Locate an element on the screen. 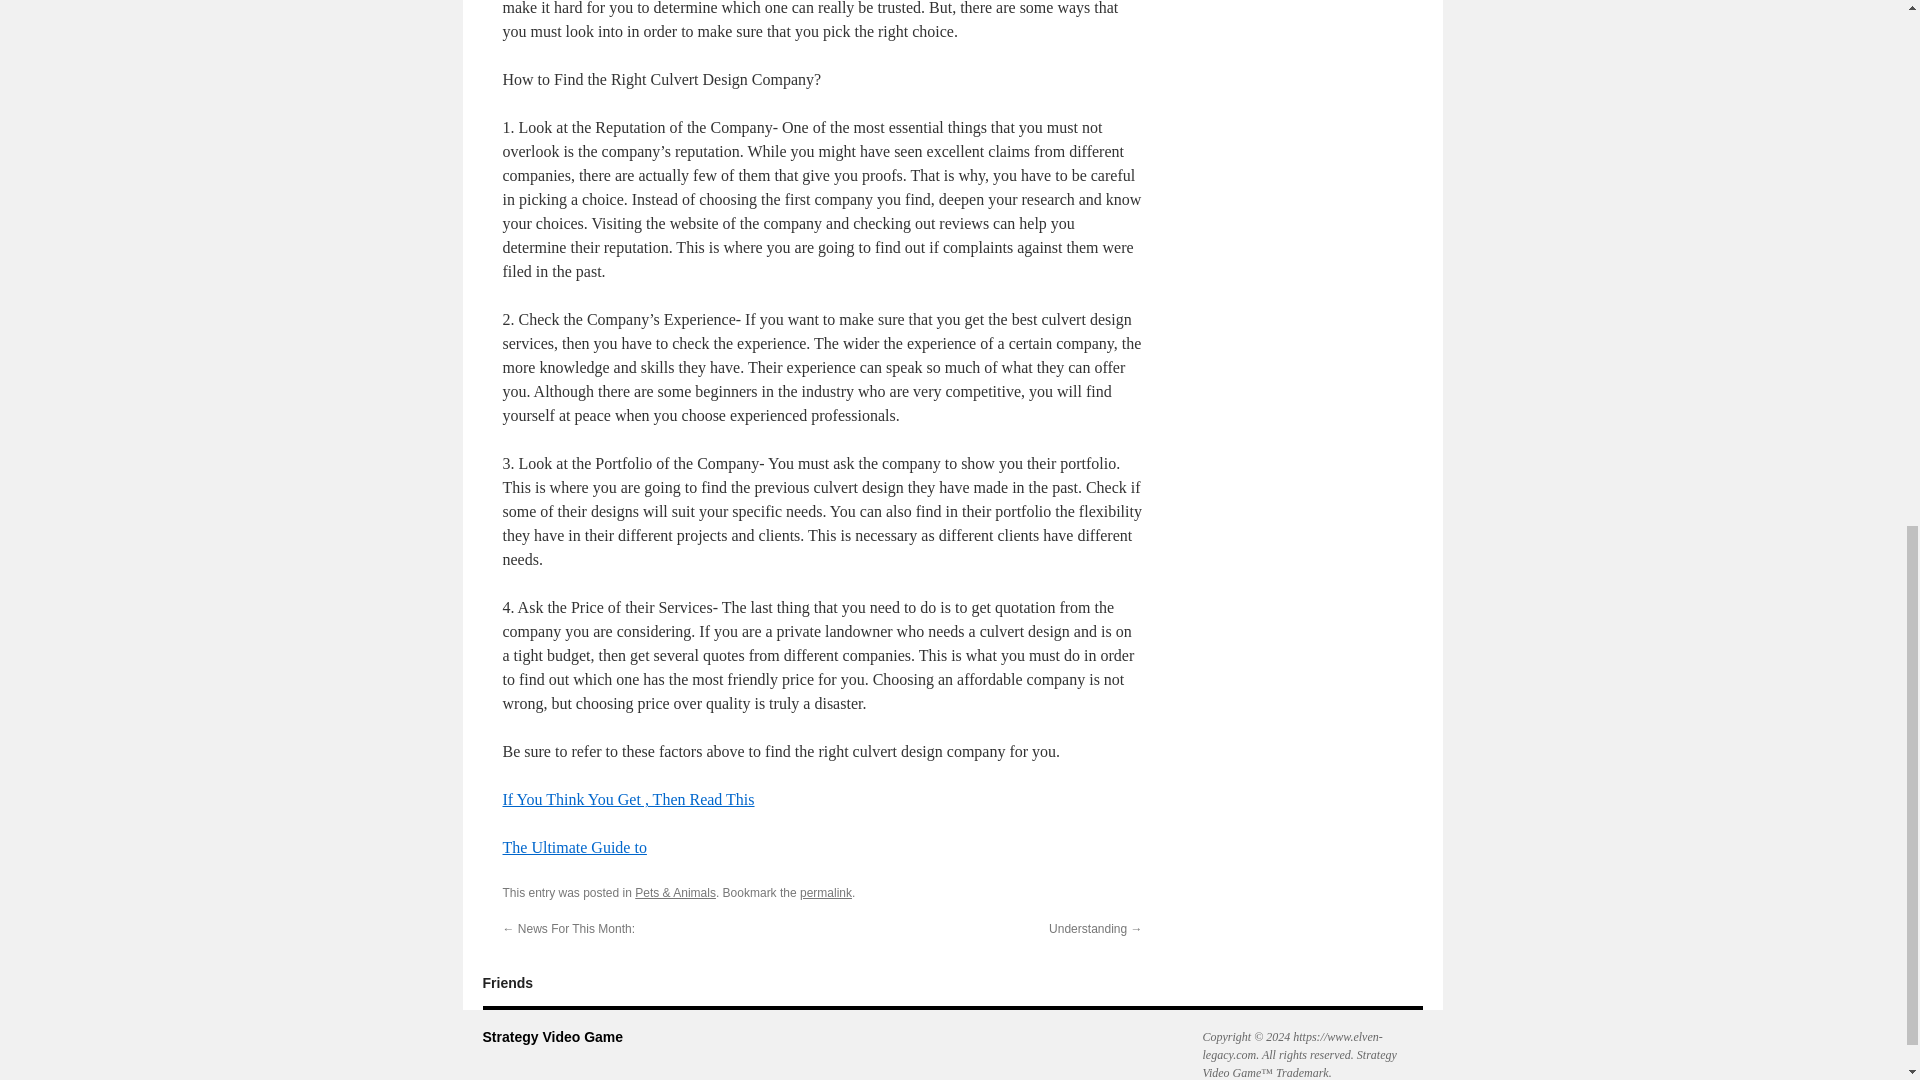 This screenshot has height=1080, width=1920. The Ultimate Guide to is located at coordinates (573, 848).